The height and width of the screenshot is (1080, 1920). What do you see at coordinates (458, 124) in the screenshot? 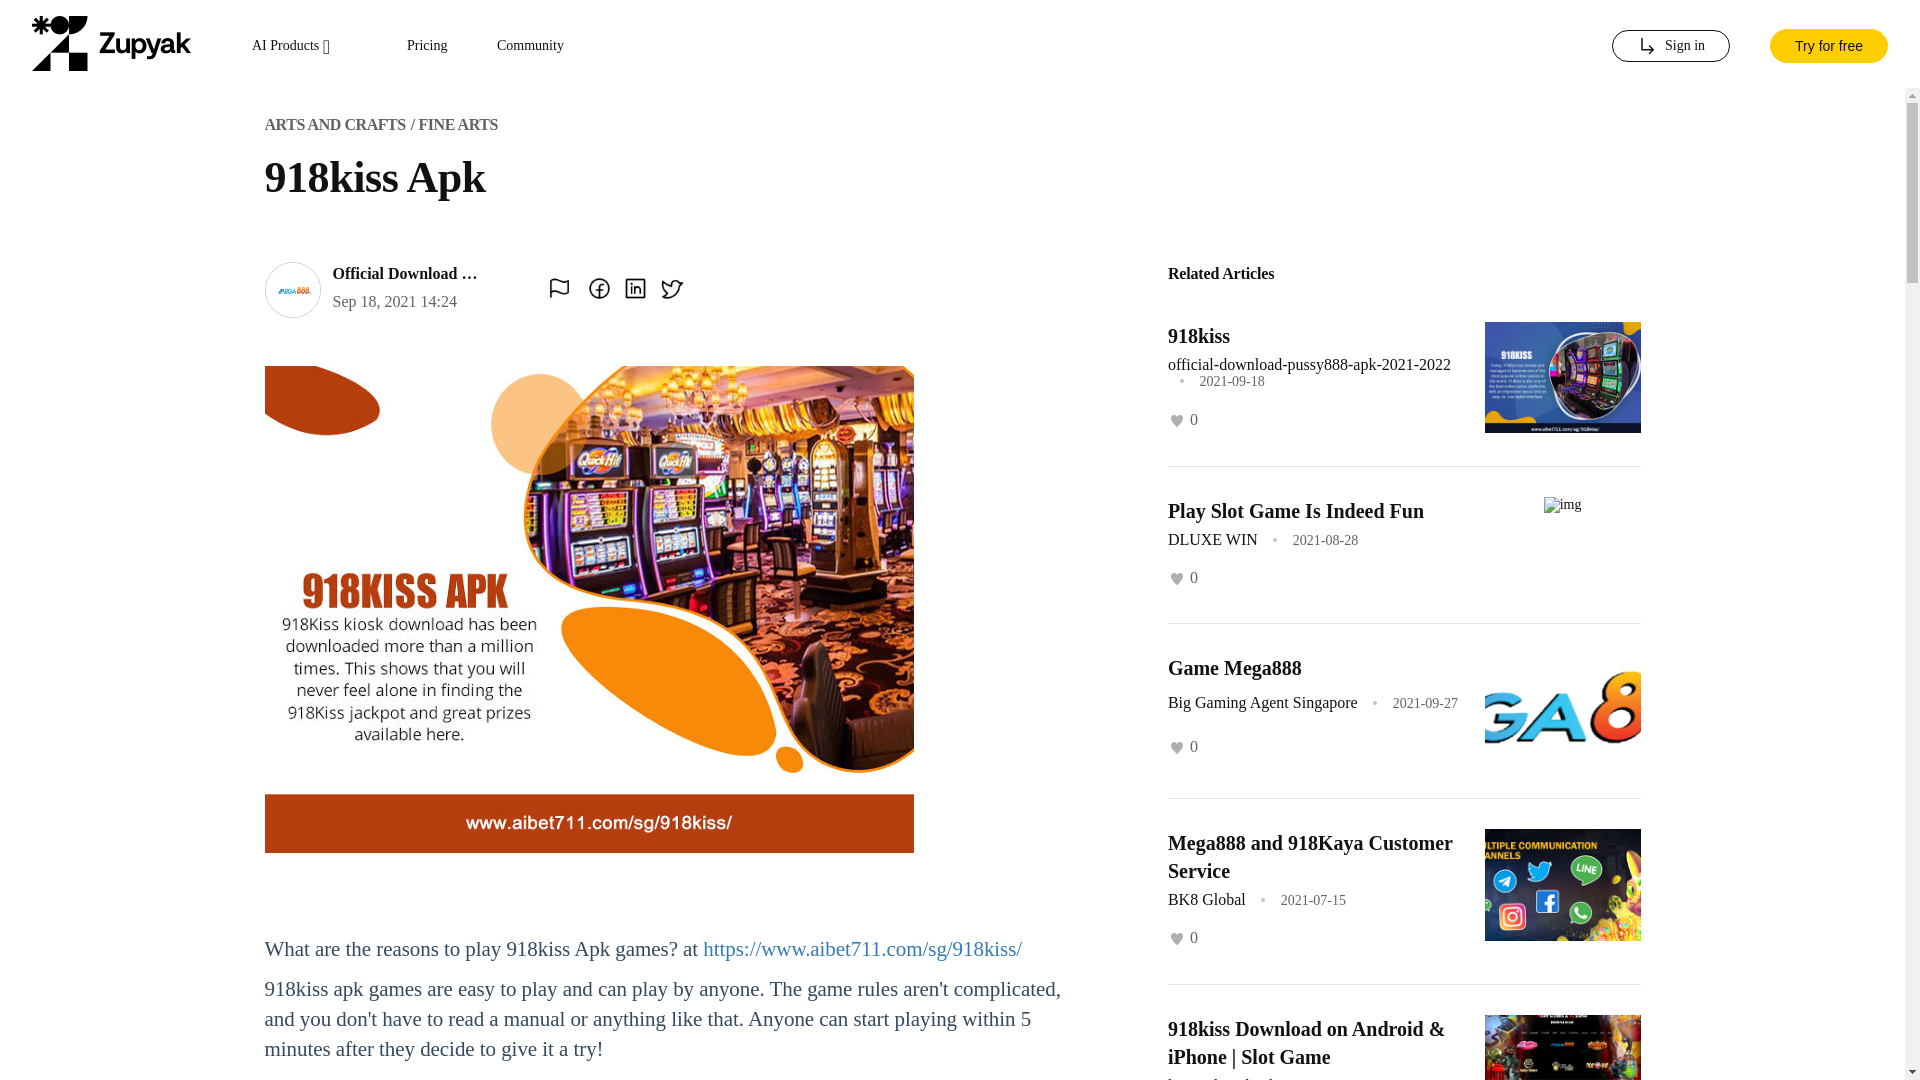
I see `FINE ARTS` at bounding box center [458, 124].